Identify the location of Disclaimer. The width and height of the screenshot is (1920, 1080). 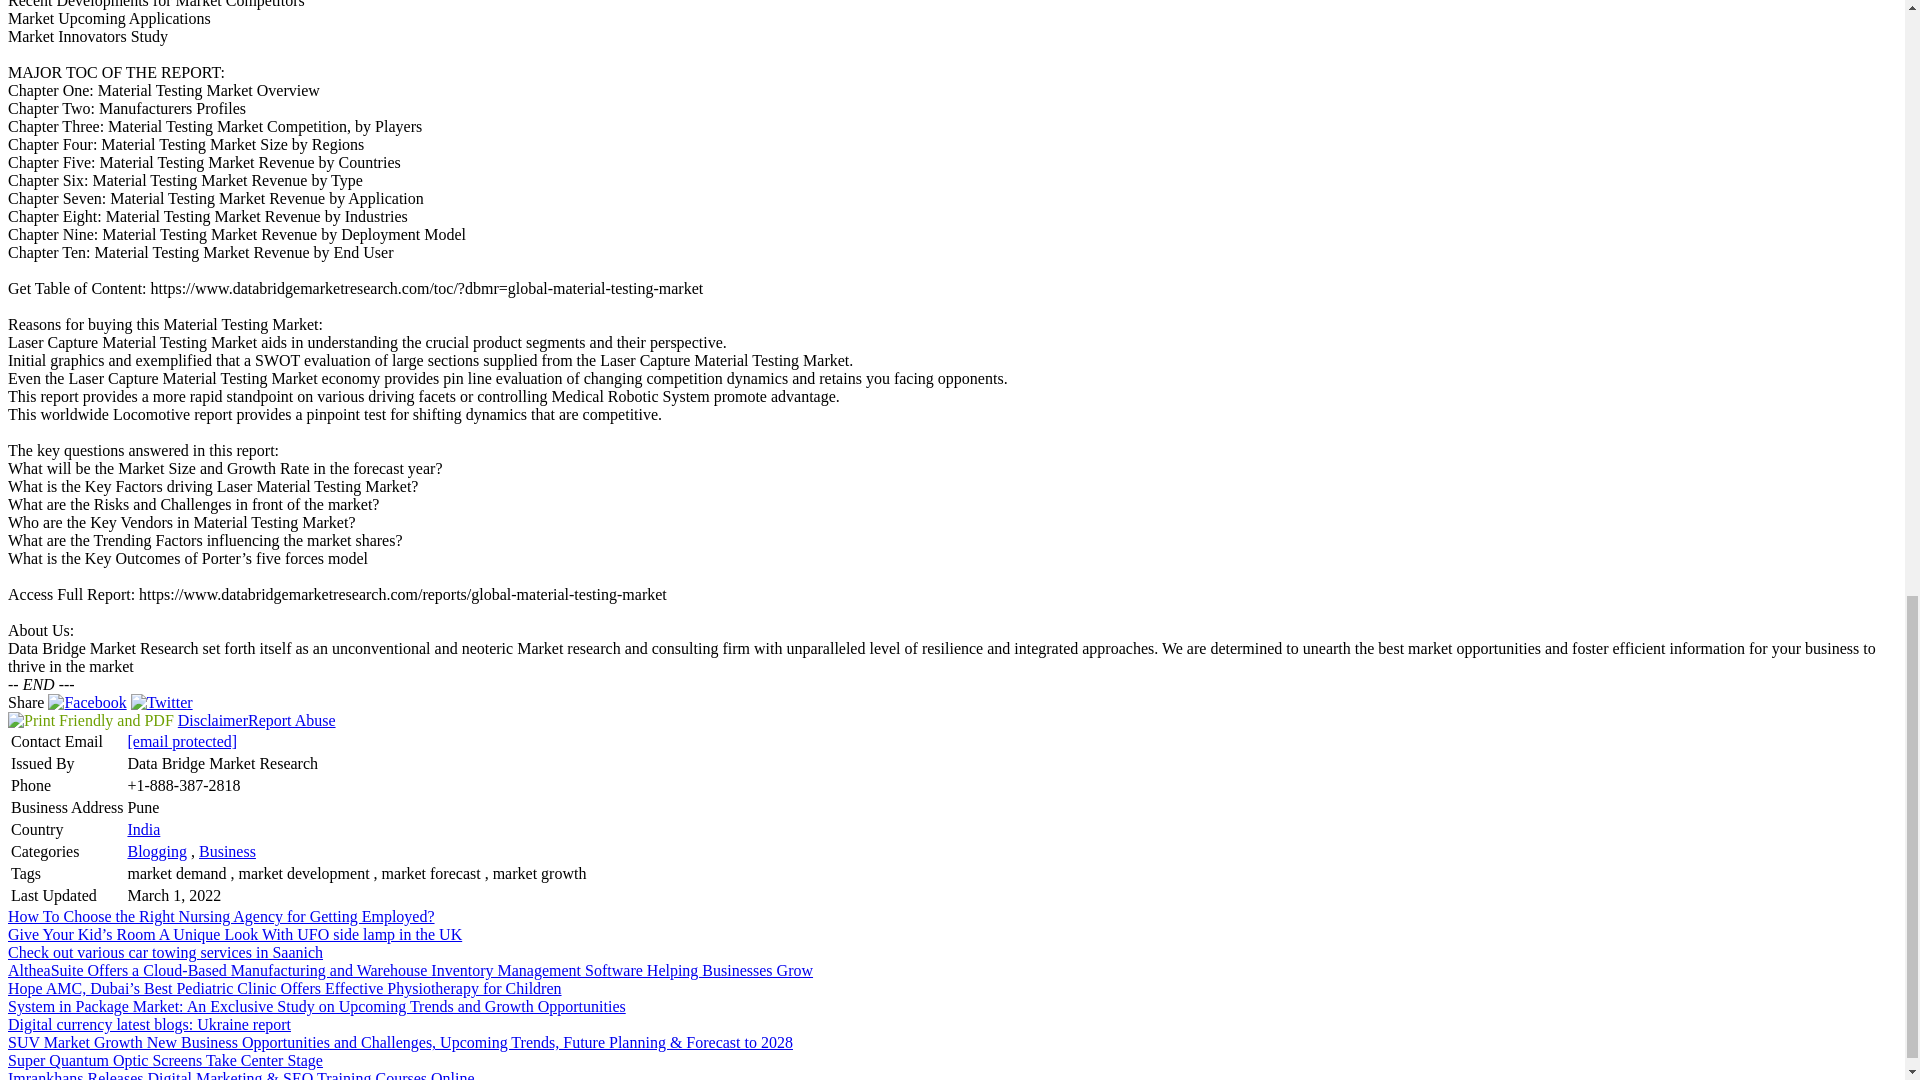
(212, 720).